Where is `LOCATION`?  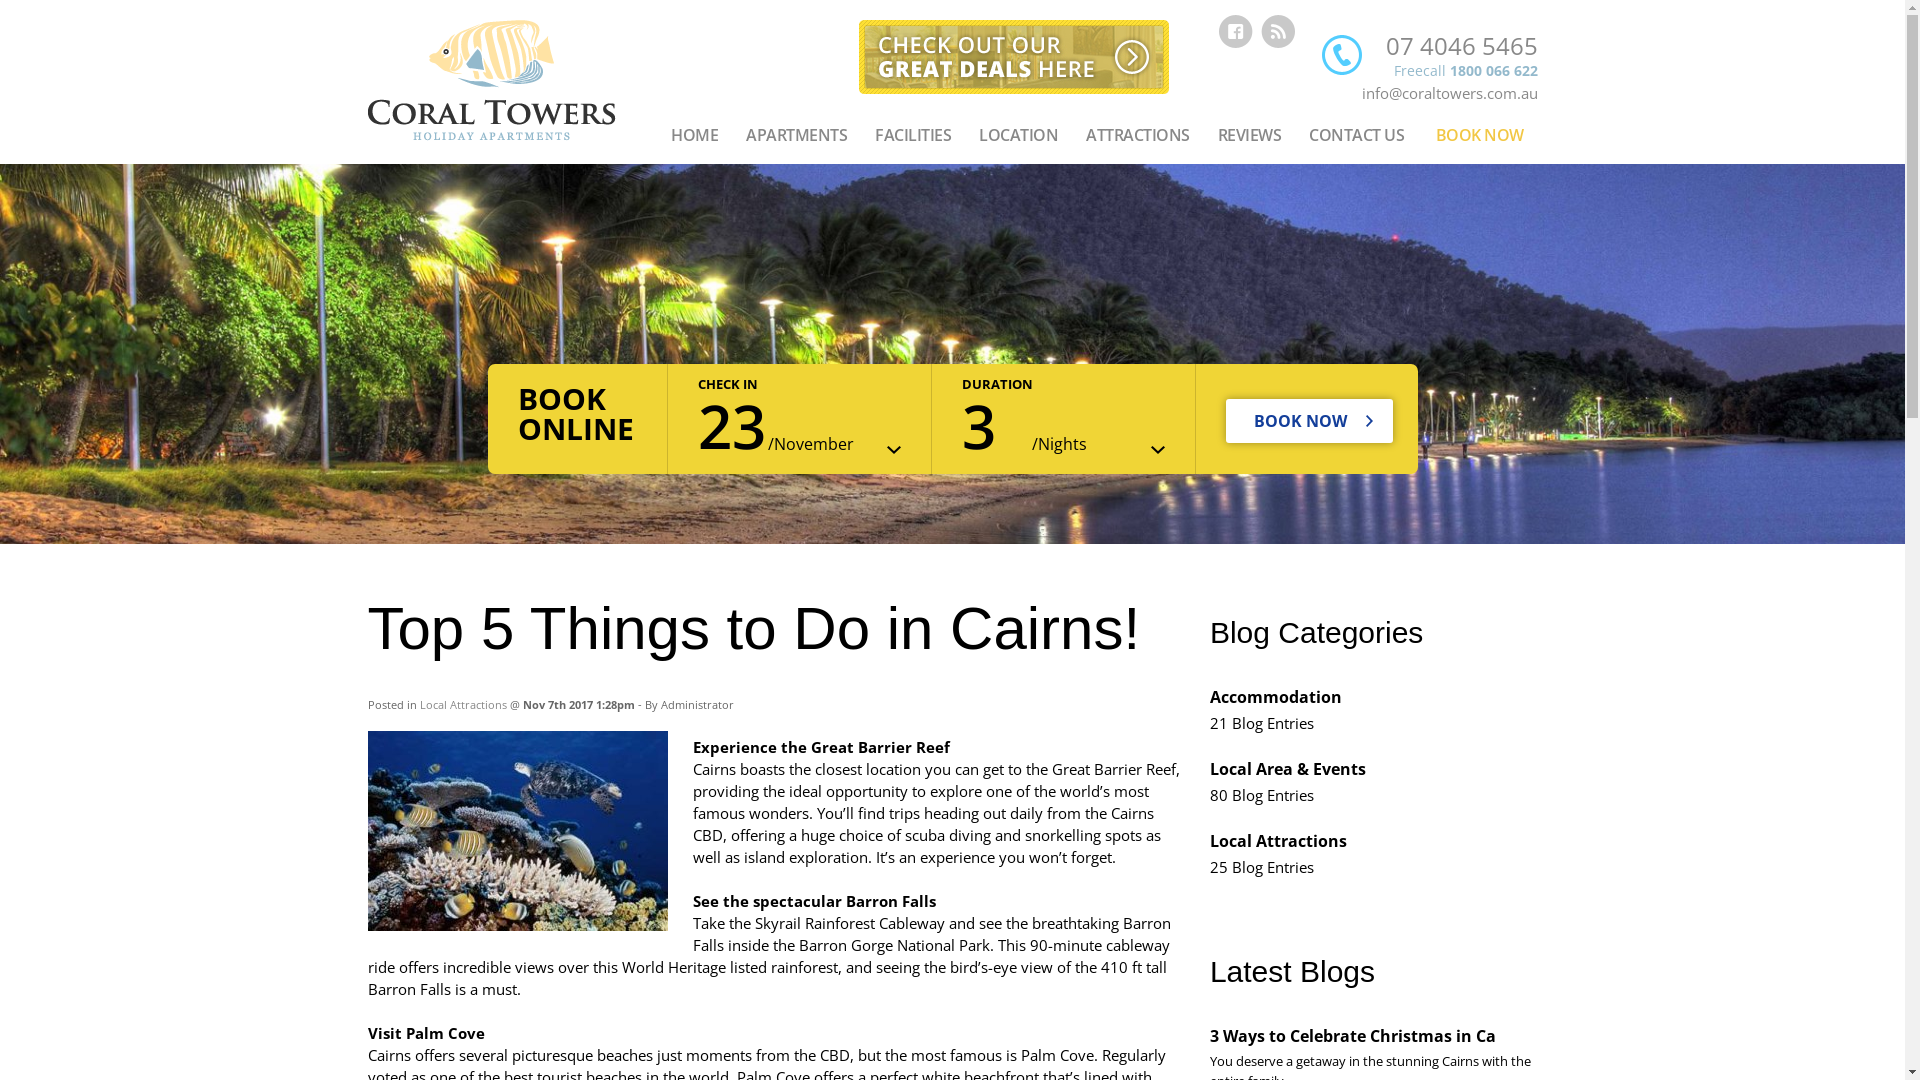 LOCATION is located at coordinates (1018, 137).